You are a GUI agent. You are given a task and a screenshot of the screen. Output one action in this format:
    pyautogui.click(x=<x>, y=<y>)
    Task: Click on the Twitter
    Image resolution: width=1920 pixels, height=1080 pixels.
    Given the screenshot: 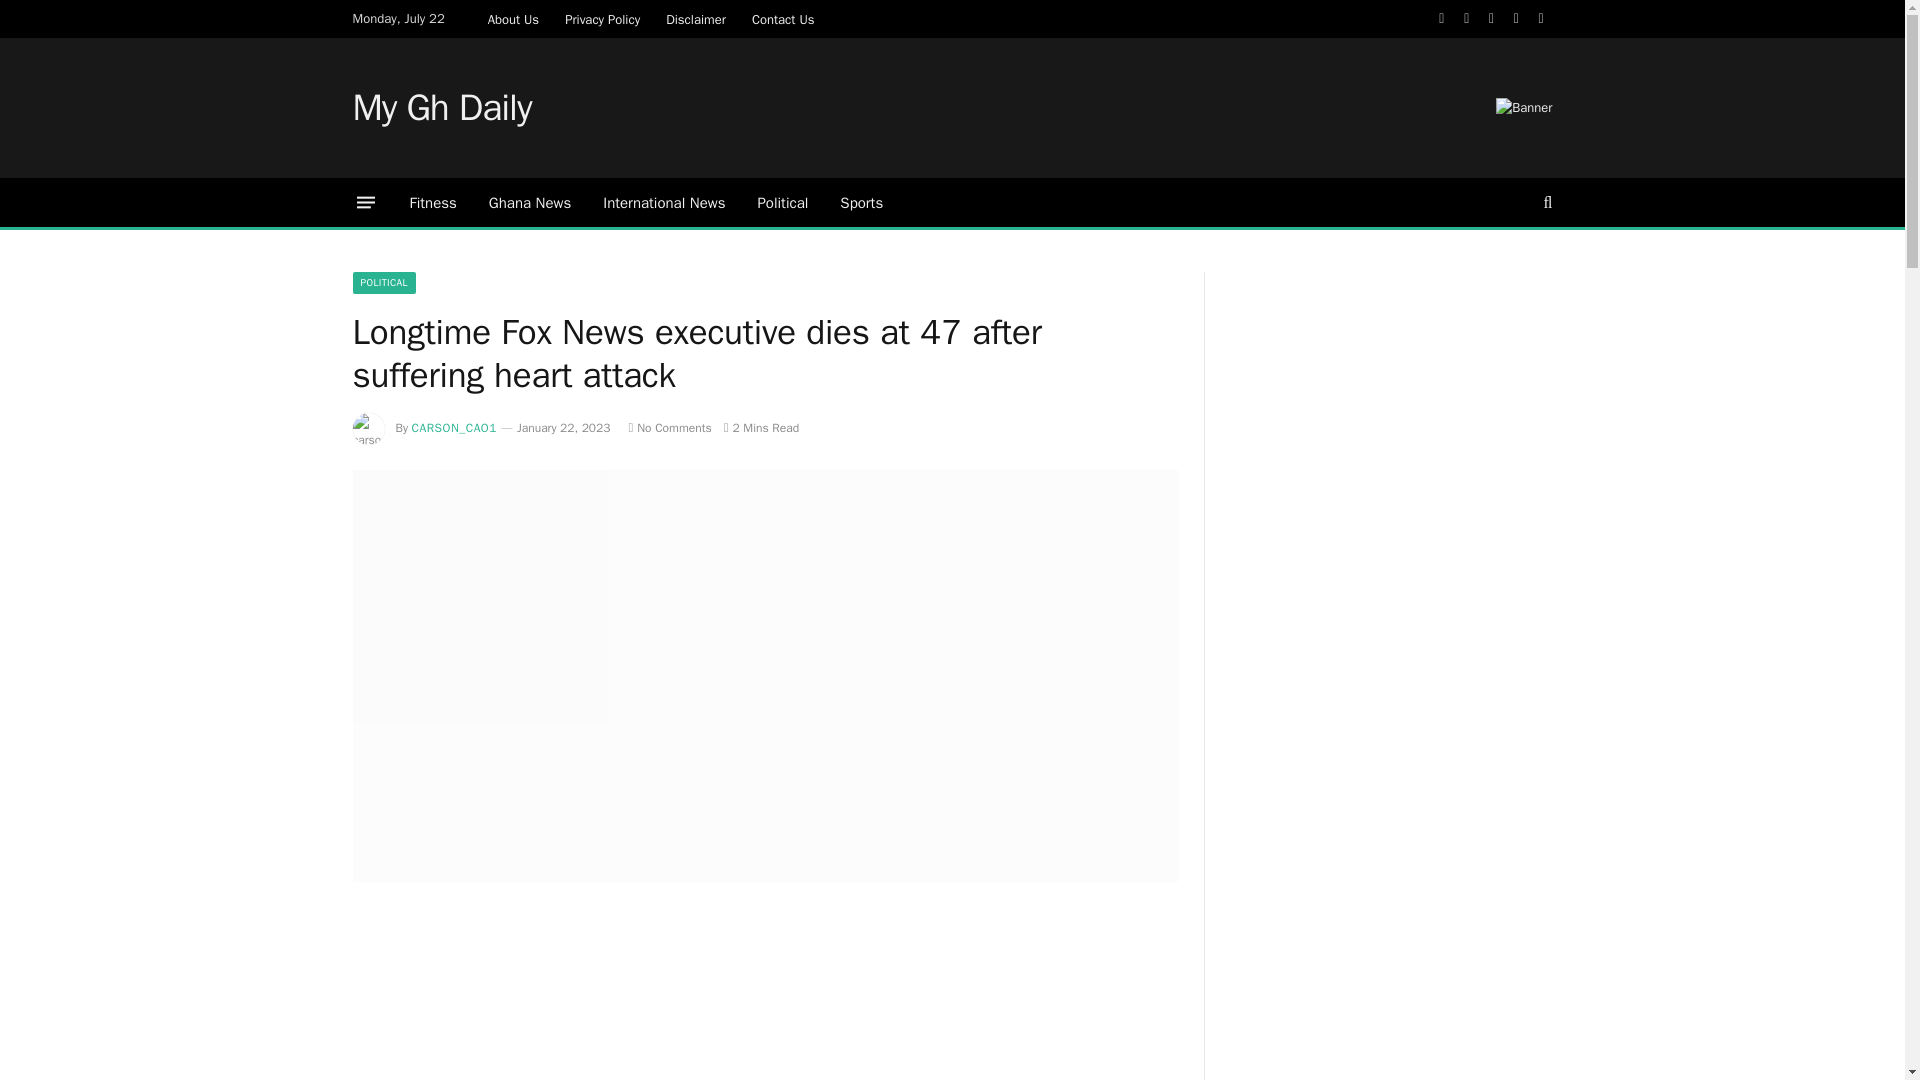 What is the action you would take?
    pyautogui.click(x=1466, y=18)
    